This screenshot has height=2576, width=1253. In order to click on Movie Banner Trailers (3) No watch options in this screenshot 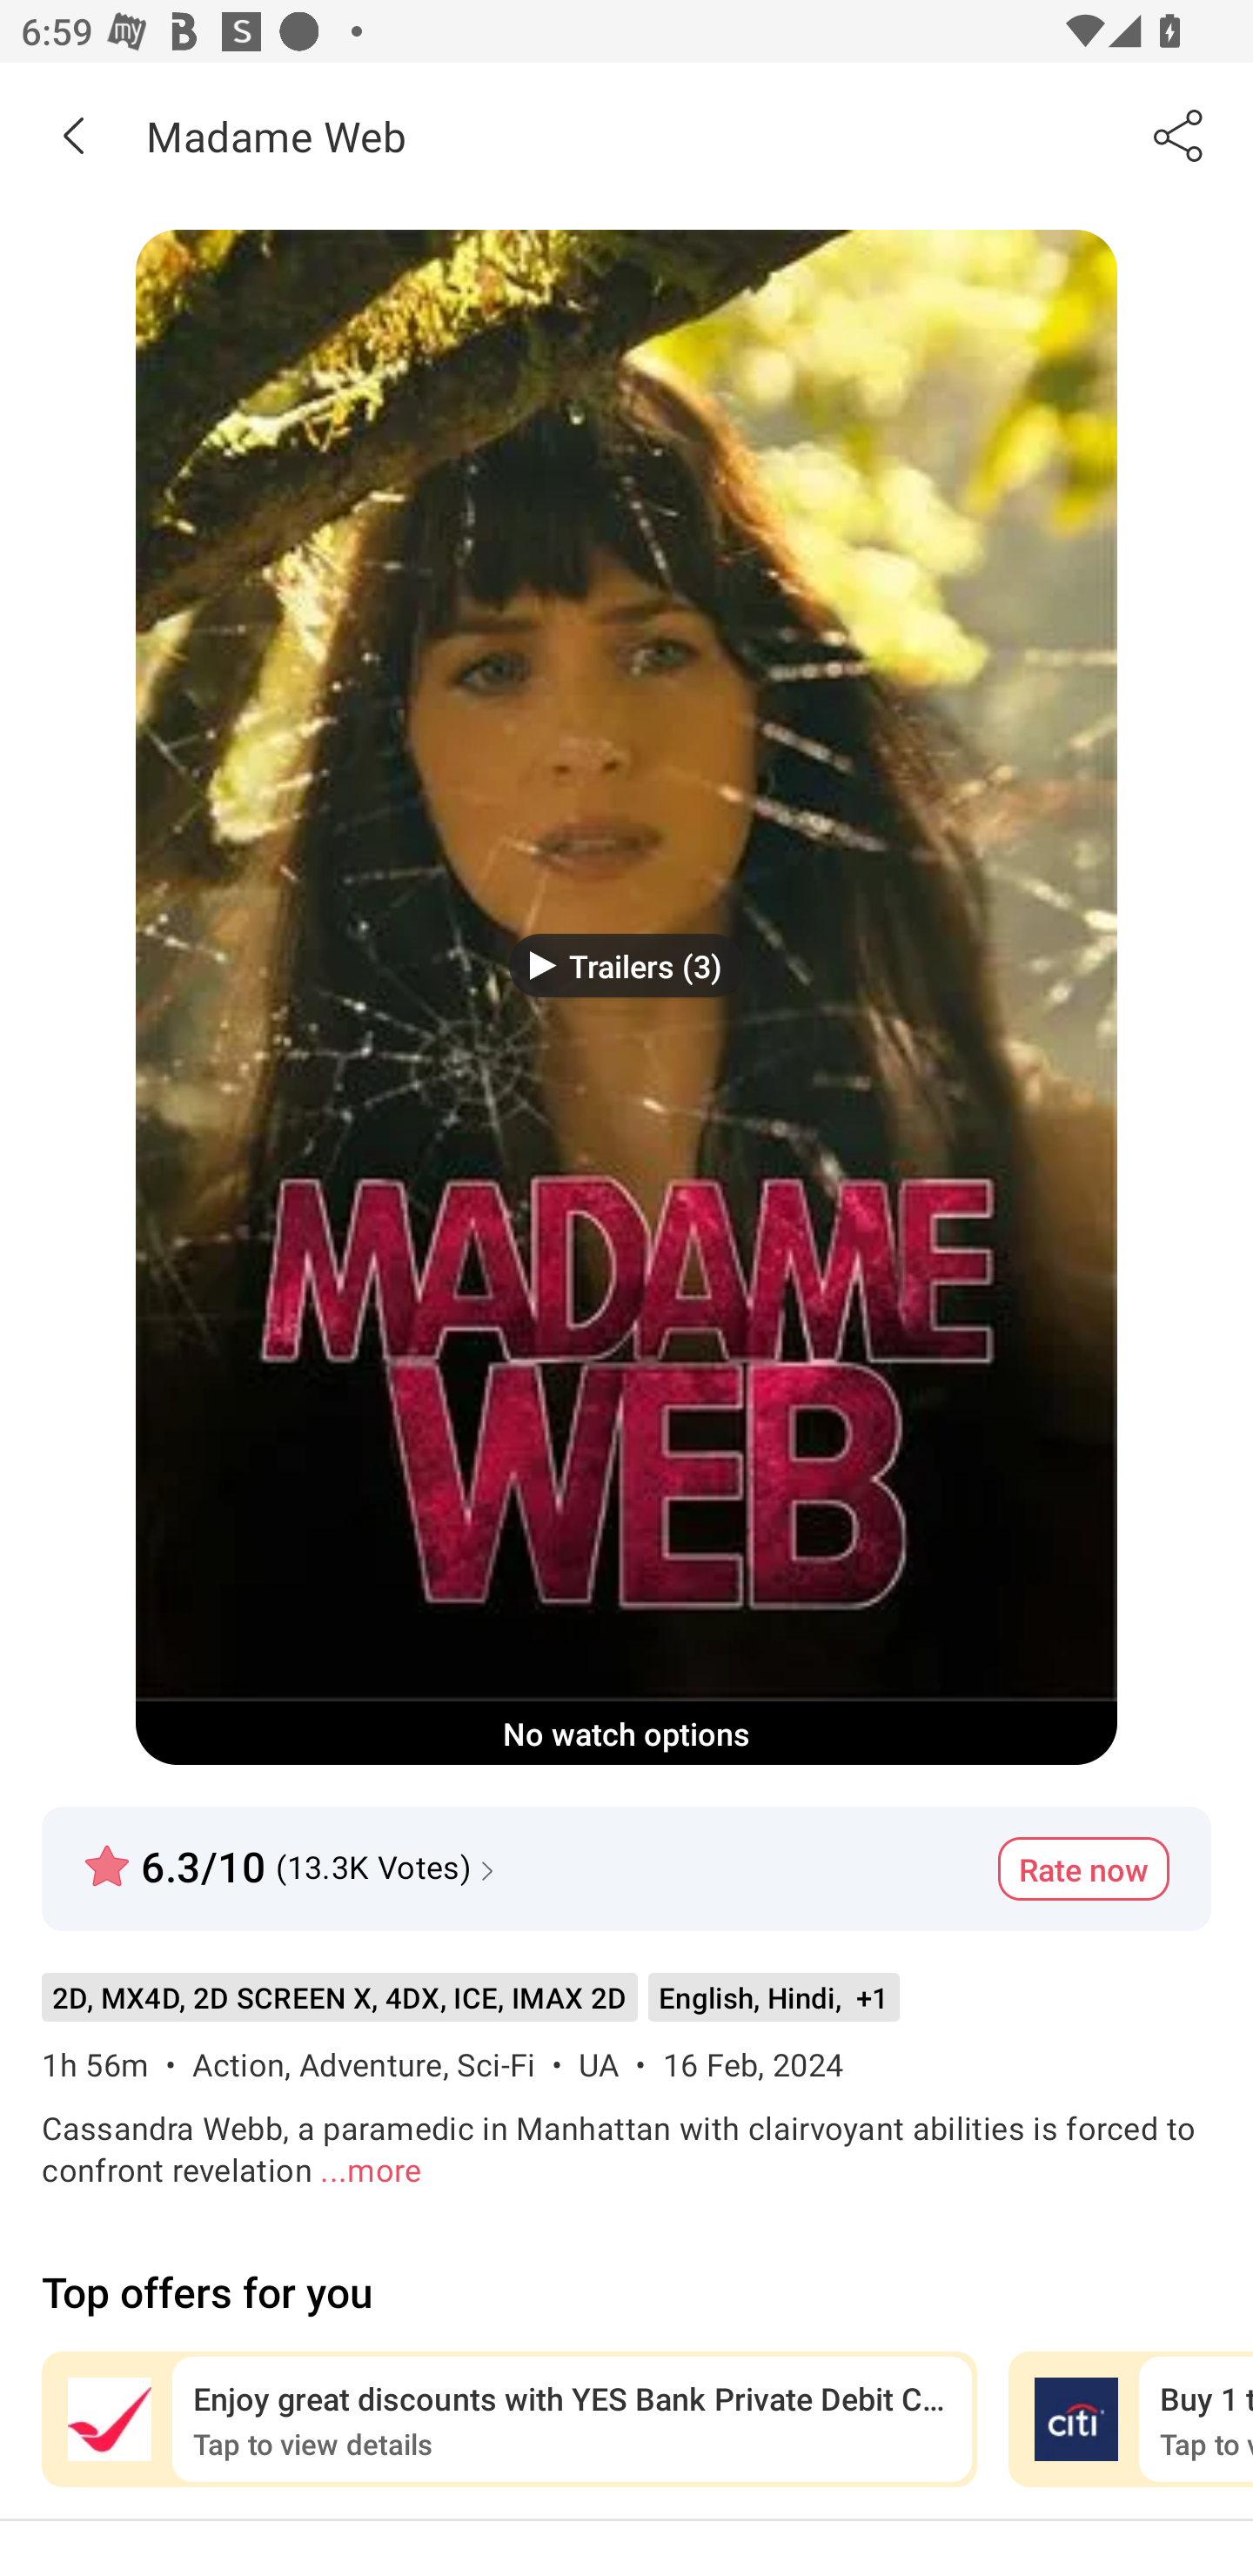, I will do `click(626, 996)`.